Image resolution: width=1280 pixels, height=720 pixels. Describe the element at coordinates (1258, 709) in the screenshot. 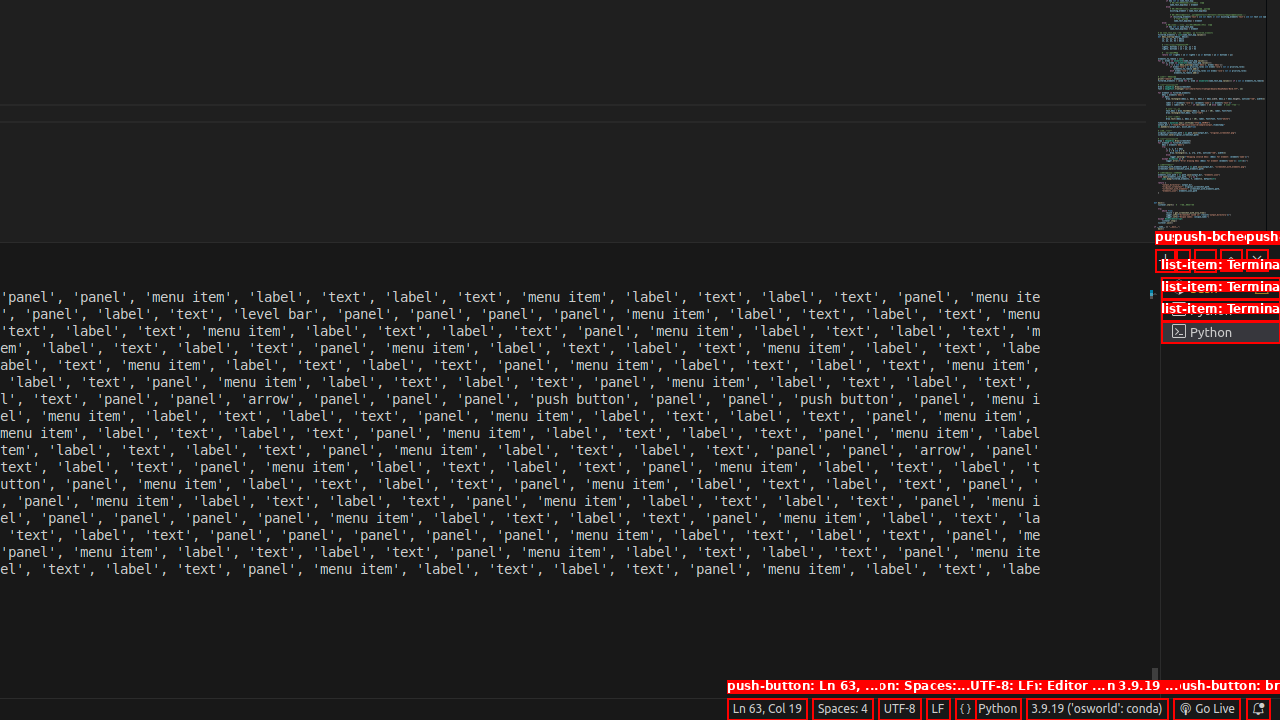

I see `Notifications` at that location.